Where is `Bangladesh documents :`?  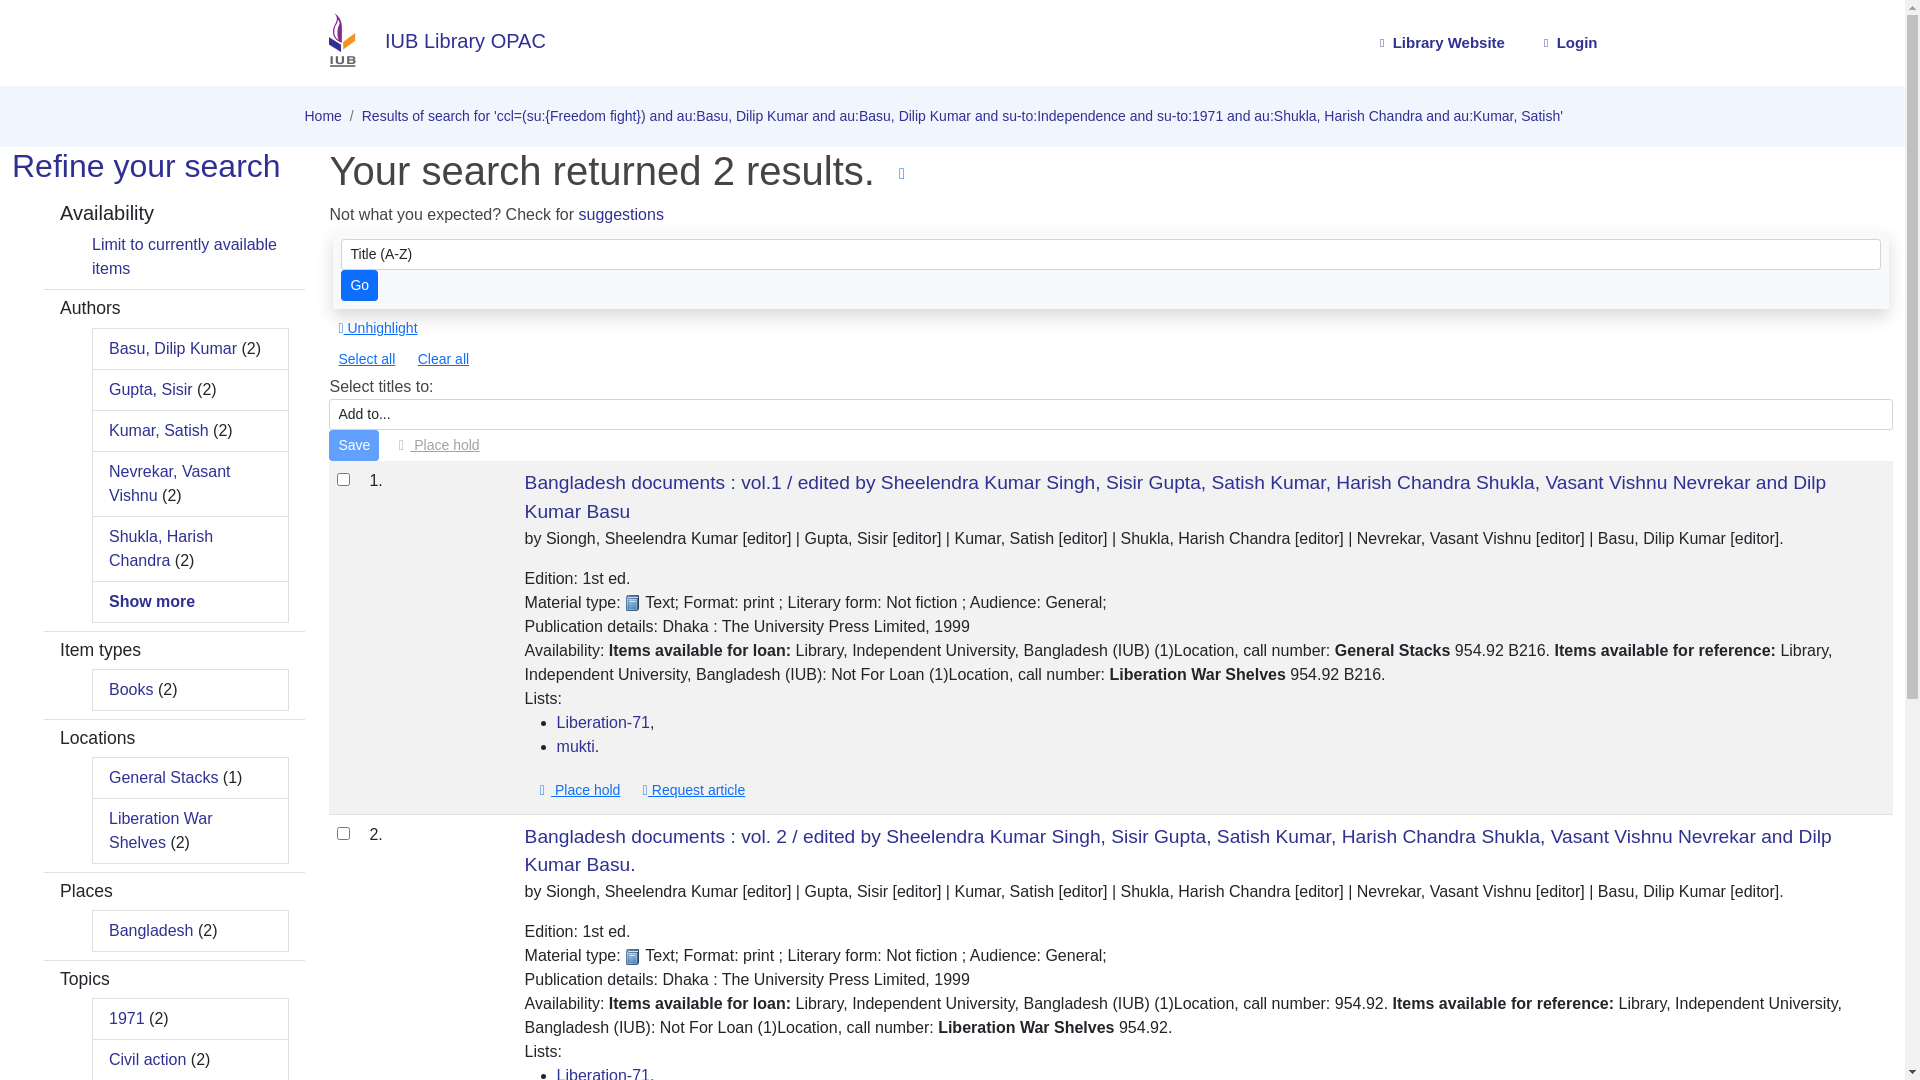
Bangladesh documents : is located at coordinates (400, 480).